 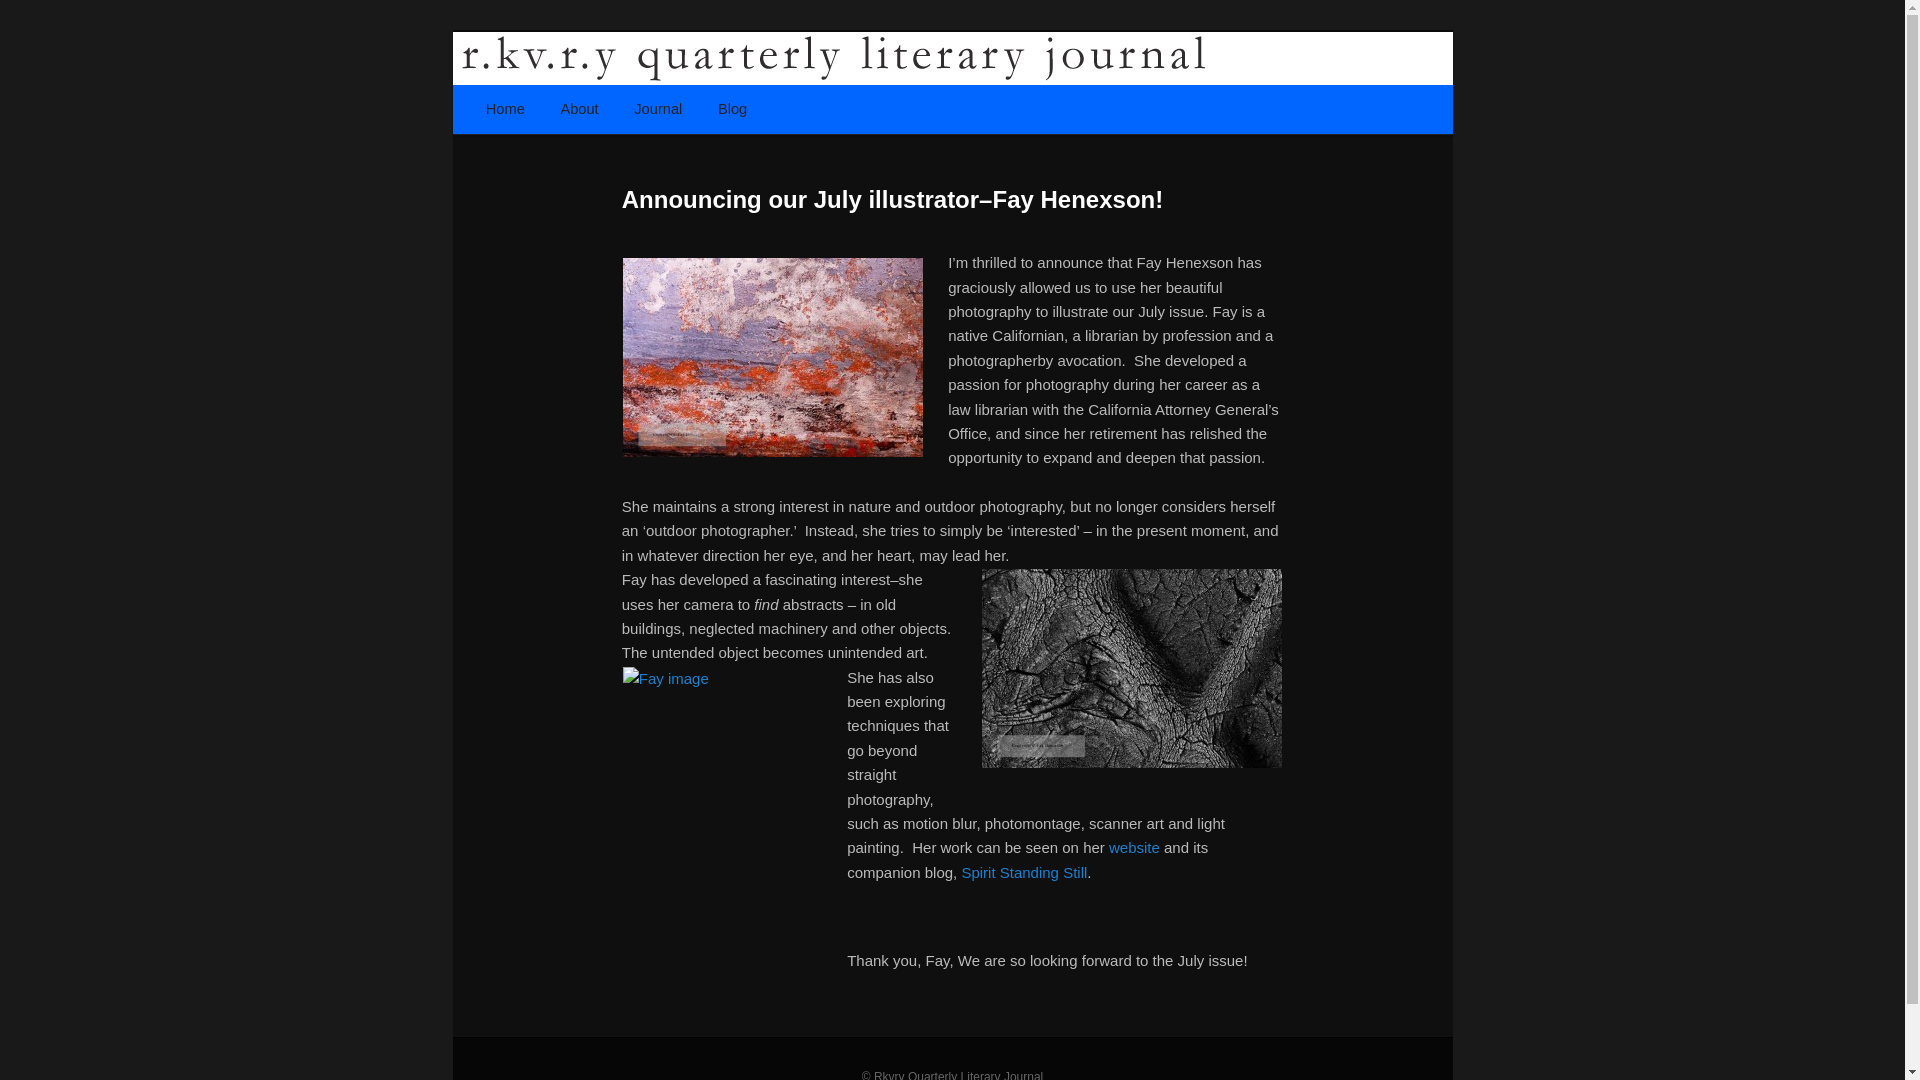 I want to click on Skip to primary content, so click(x=570, y=109).